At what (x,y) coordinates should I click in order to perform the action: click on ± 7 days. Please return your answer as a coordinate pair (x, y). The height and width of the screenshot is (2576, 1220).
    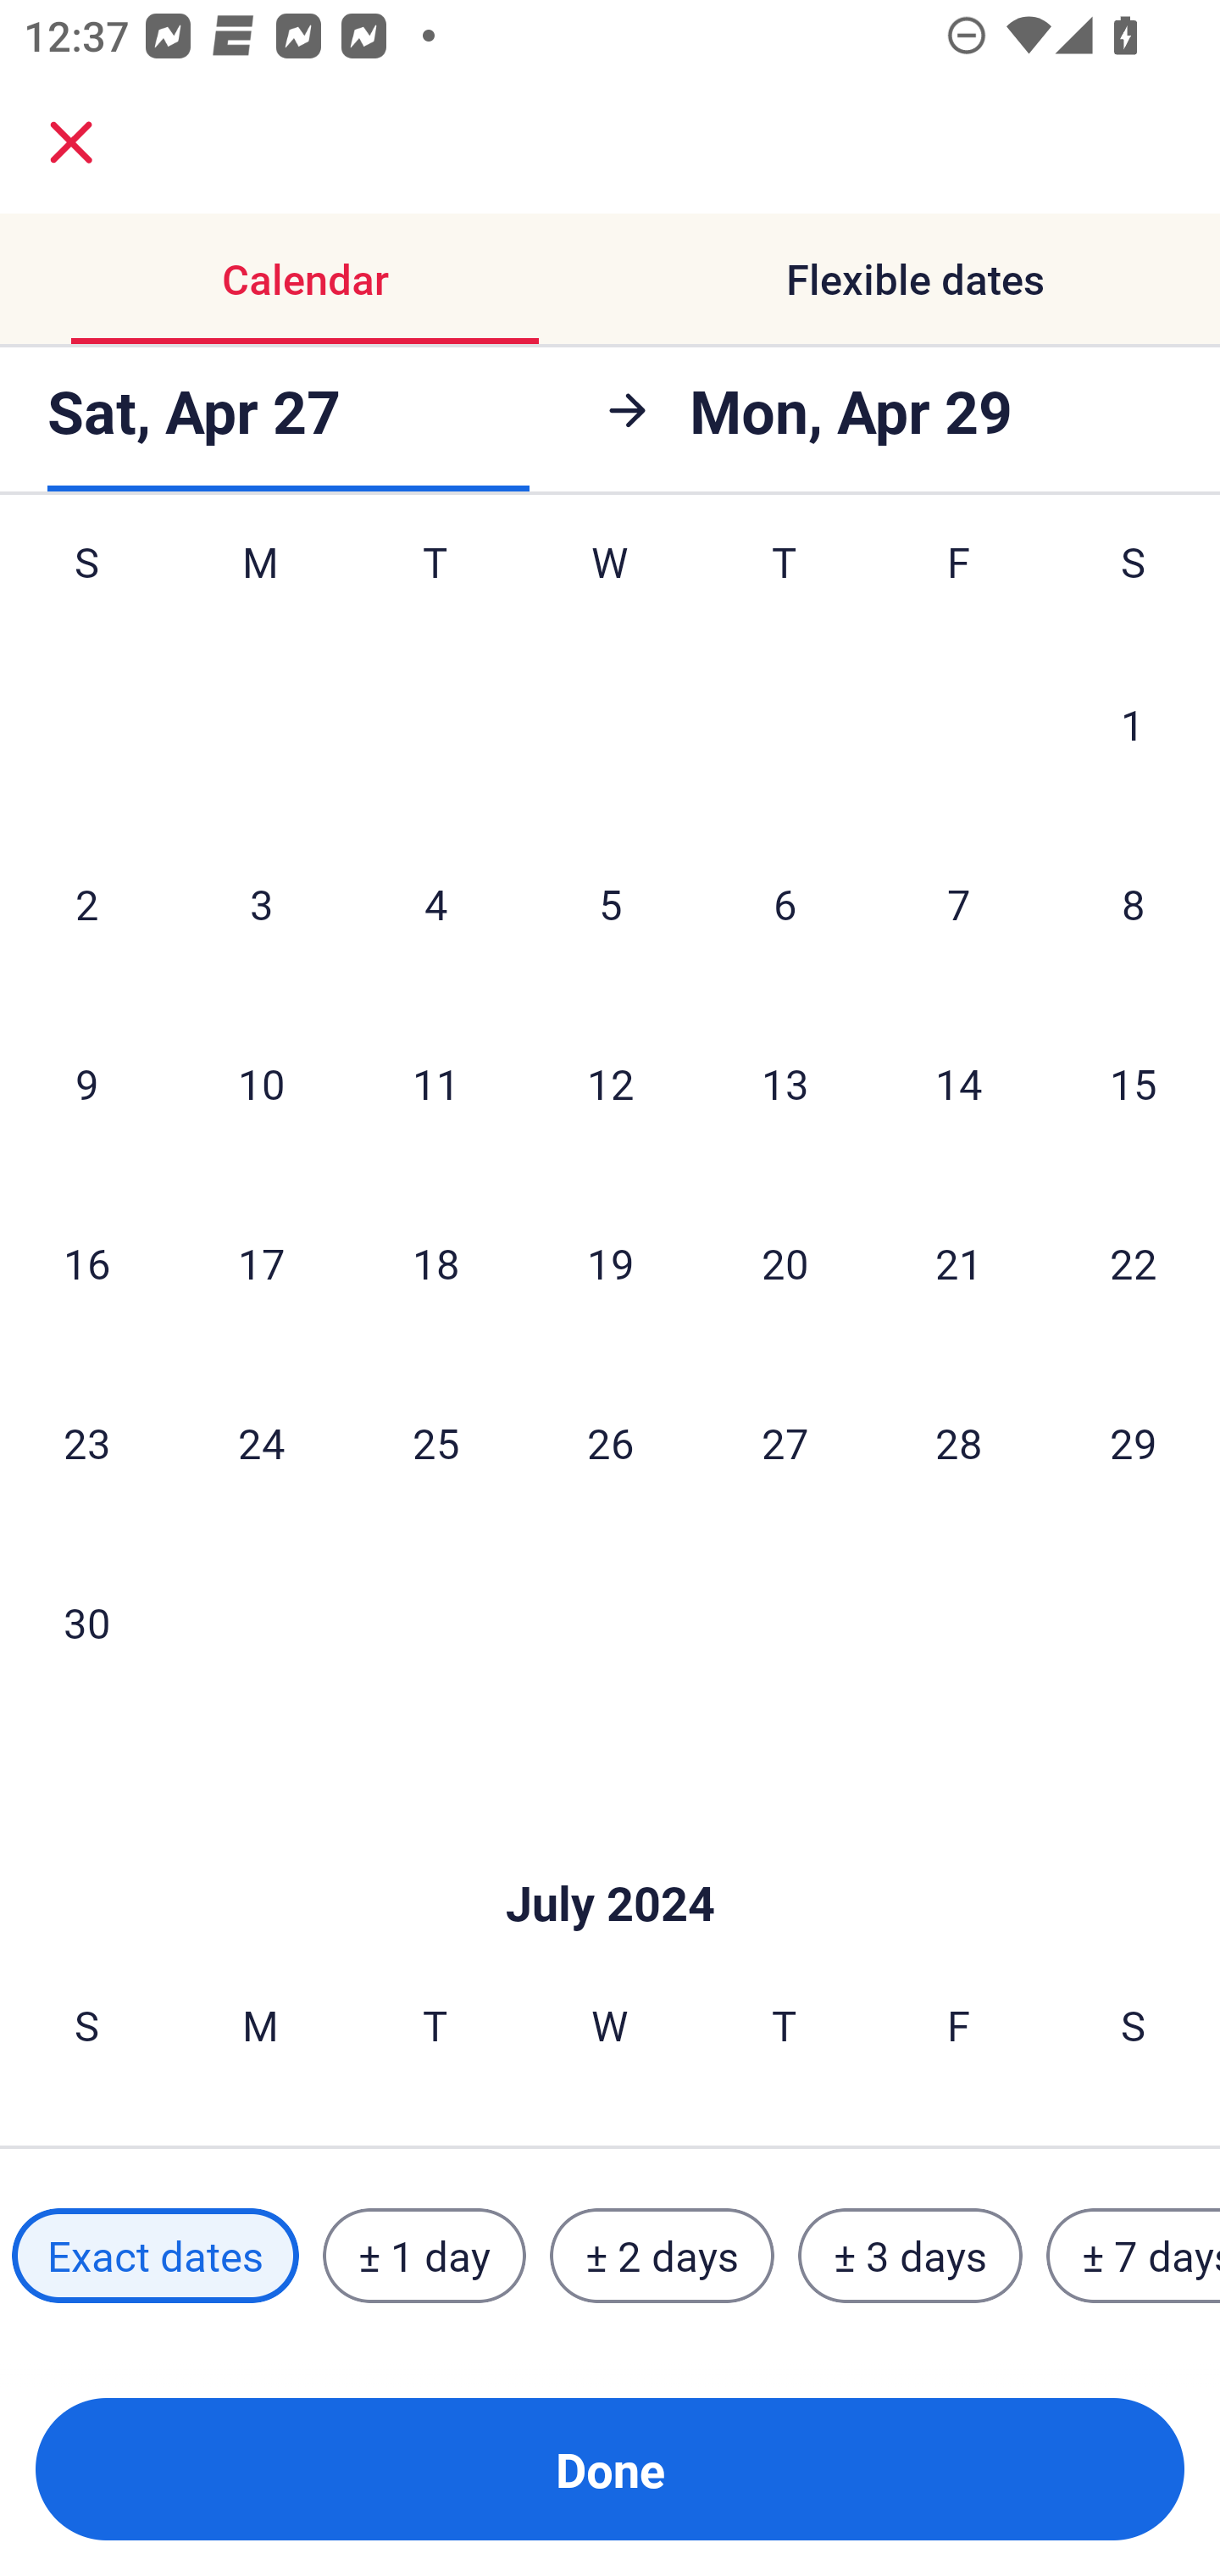
    Looking at the image, I should click on (1134, 2255).